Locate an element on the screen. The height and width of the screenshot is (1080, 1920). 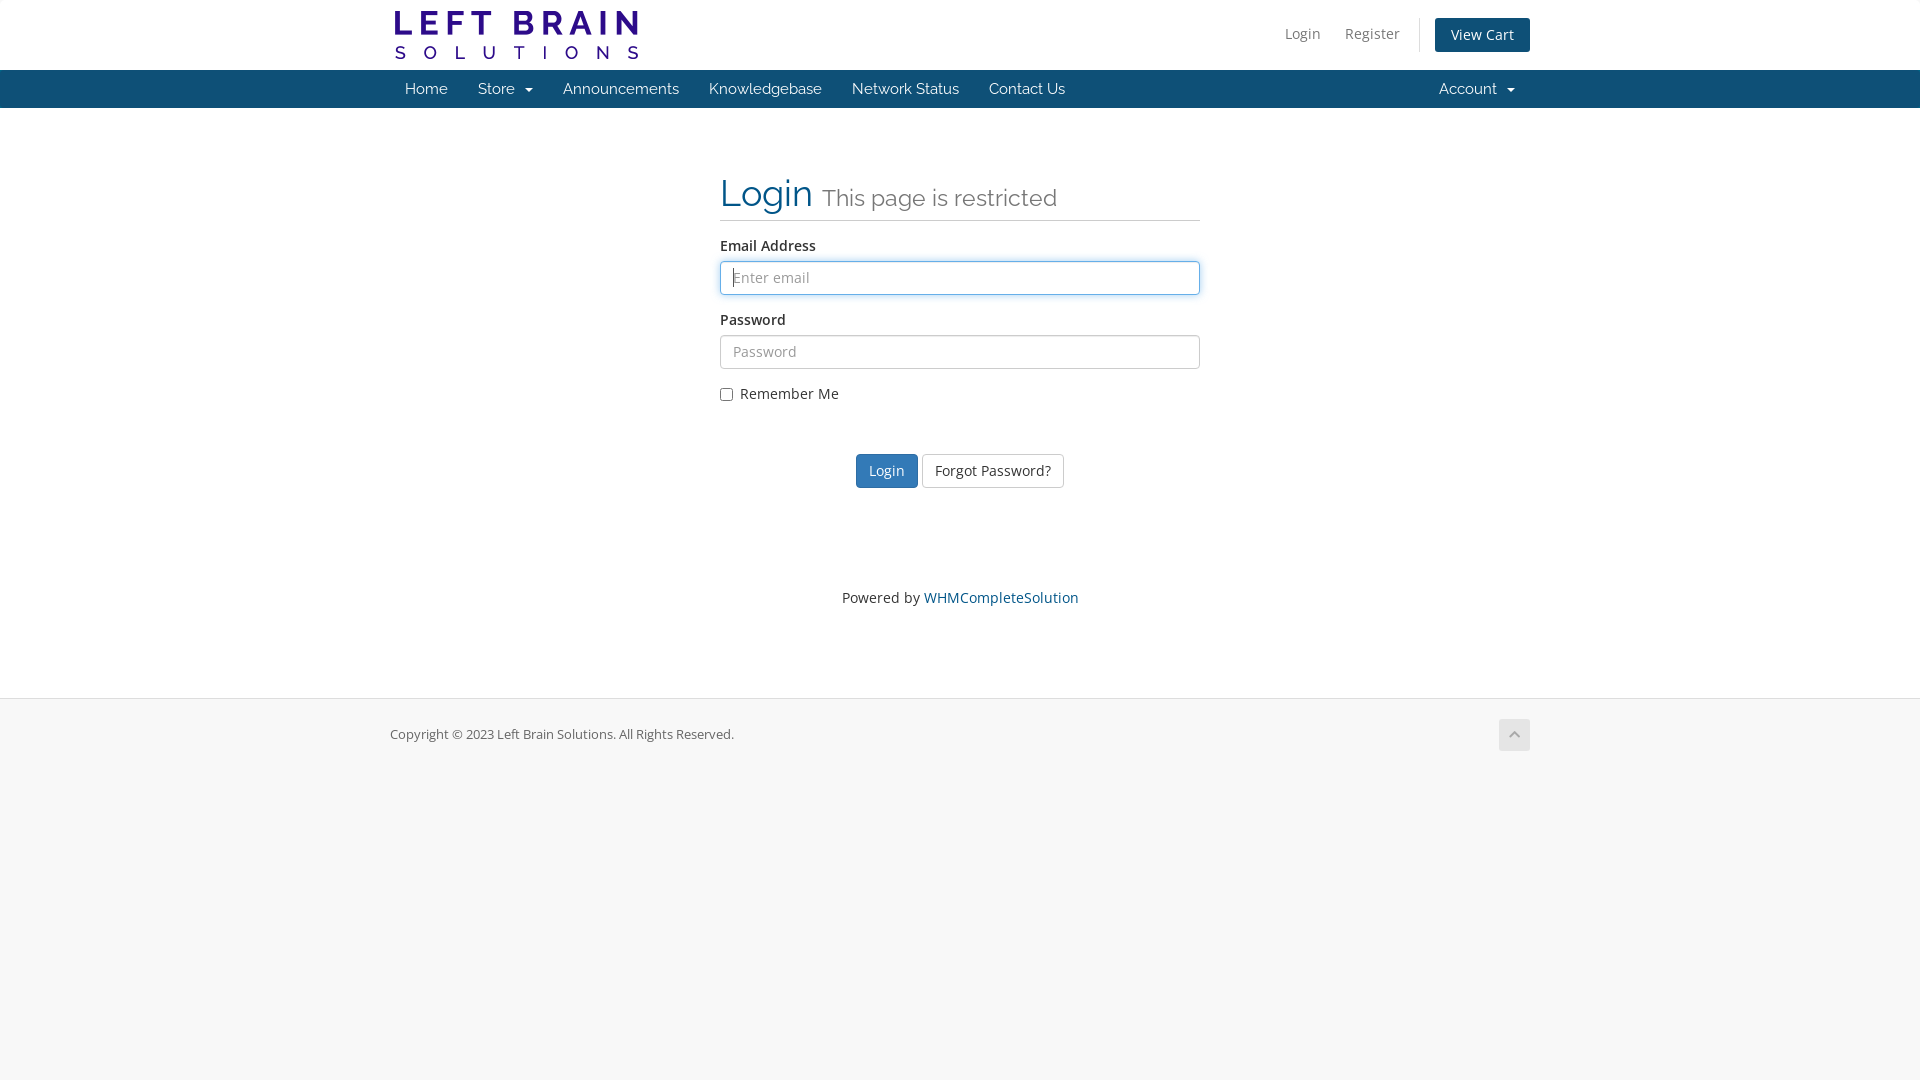
Network Status is located at coordinates (906, 89).